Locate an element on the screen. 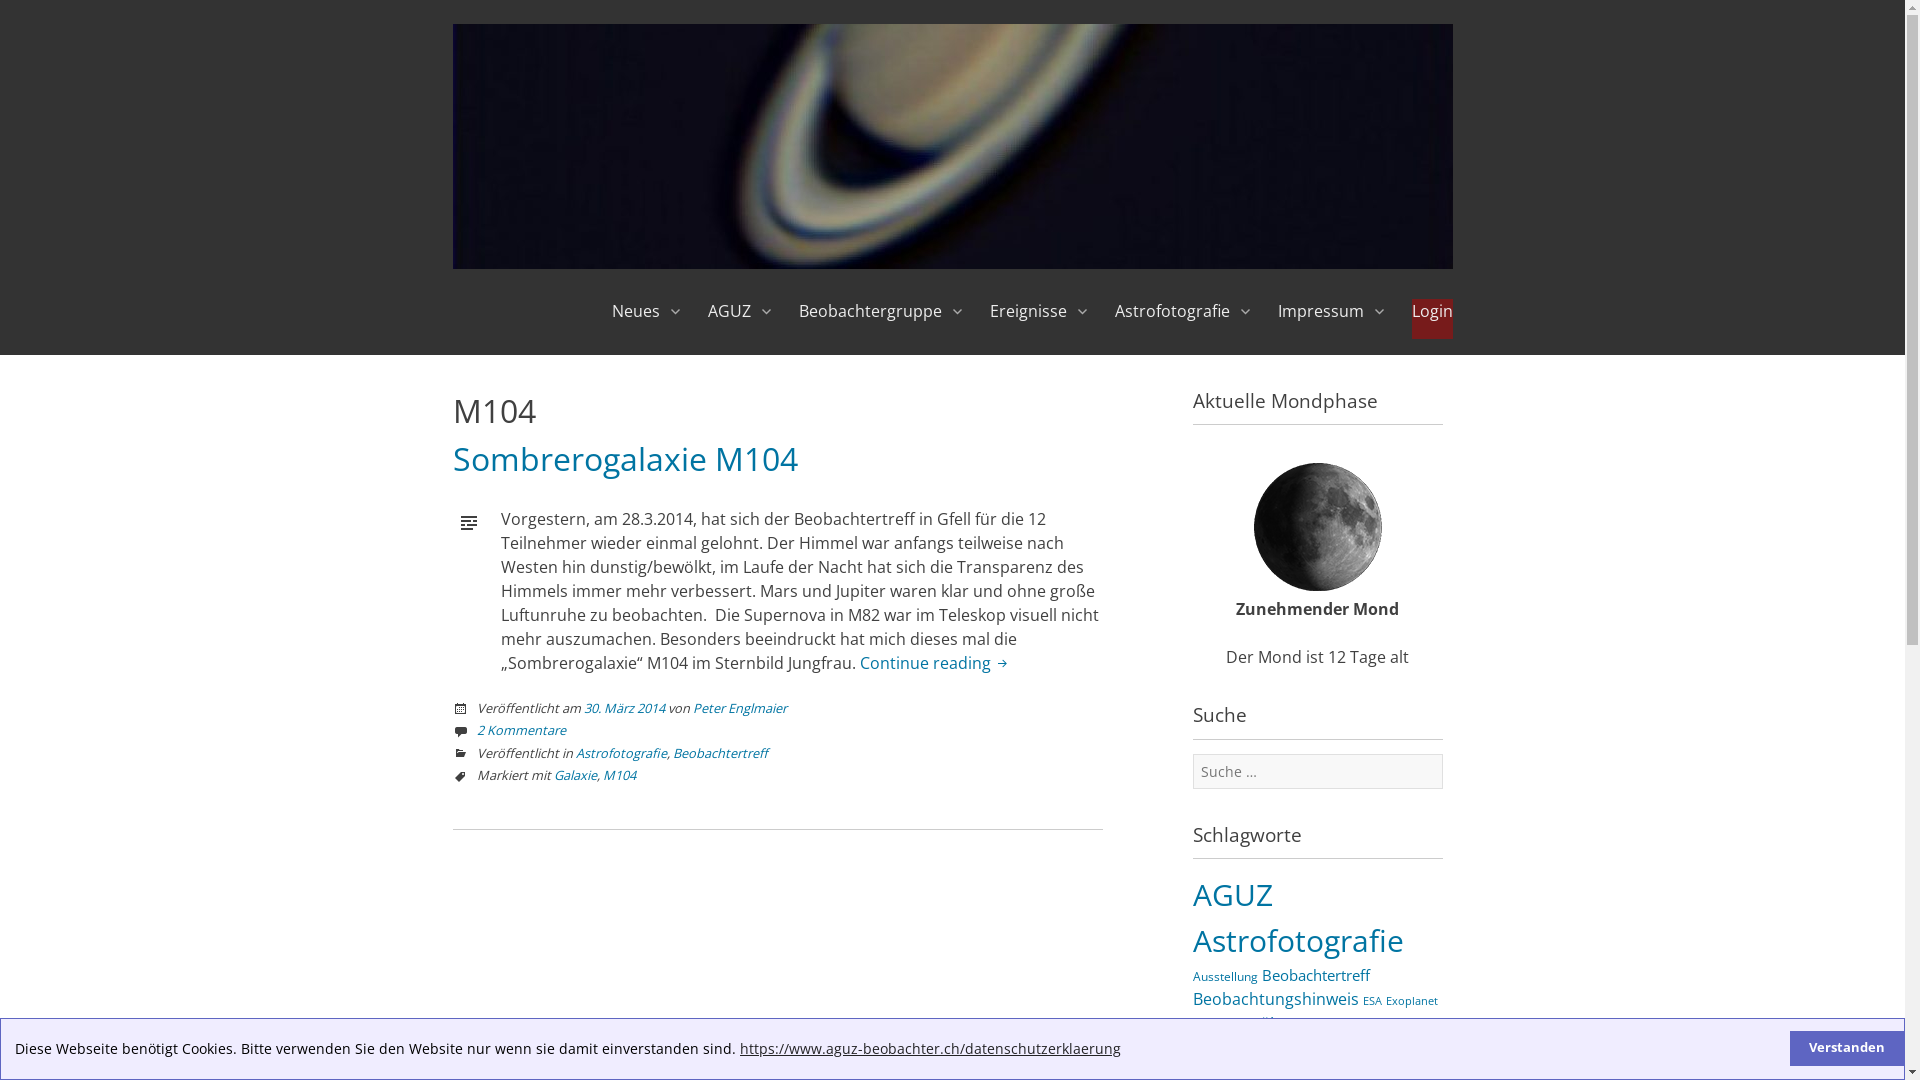 The image size is (1920, 1080). Neues is located at coordinates (644, 319).